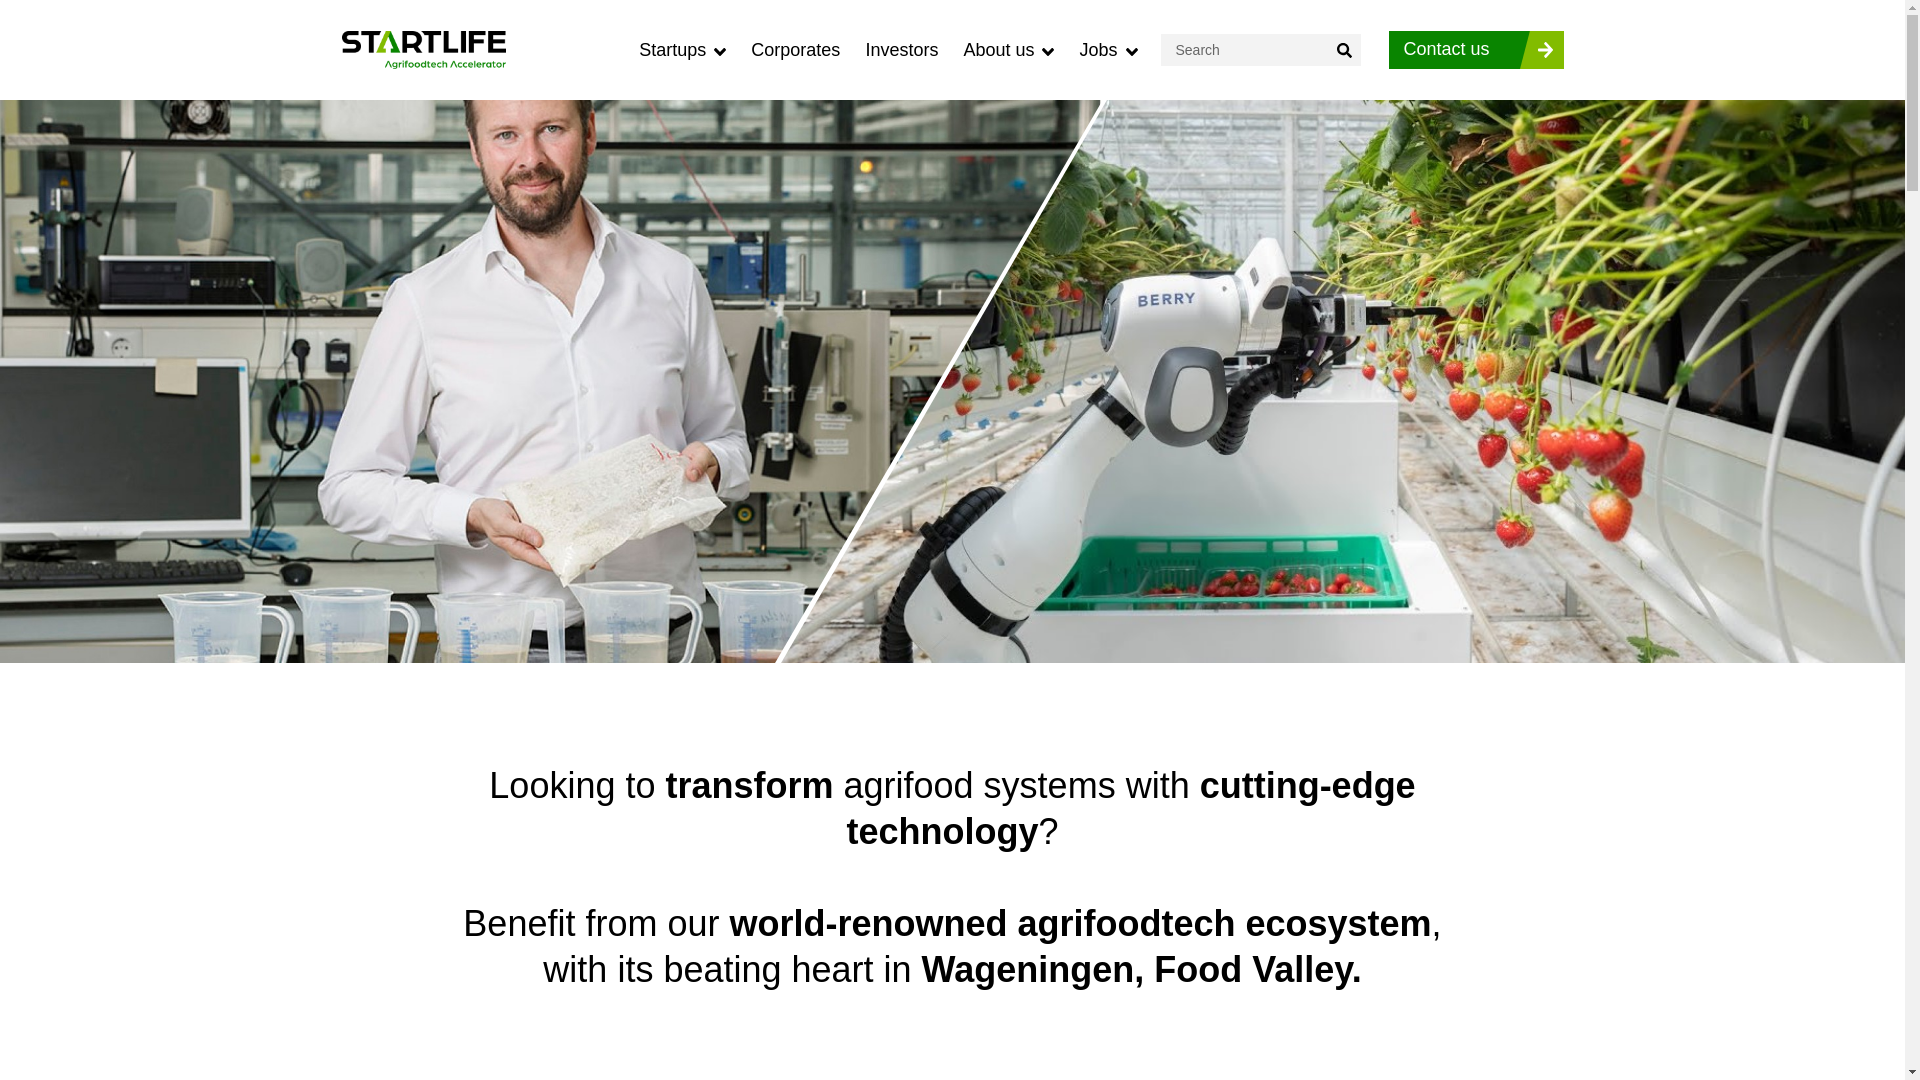 The height and width of the screenshot is (1080, 1920). I want to click on Corporates, so click(795, 49).